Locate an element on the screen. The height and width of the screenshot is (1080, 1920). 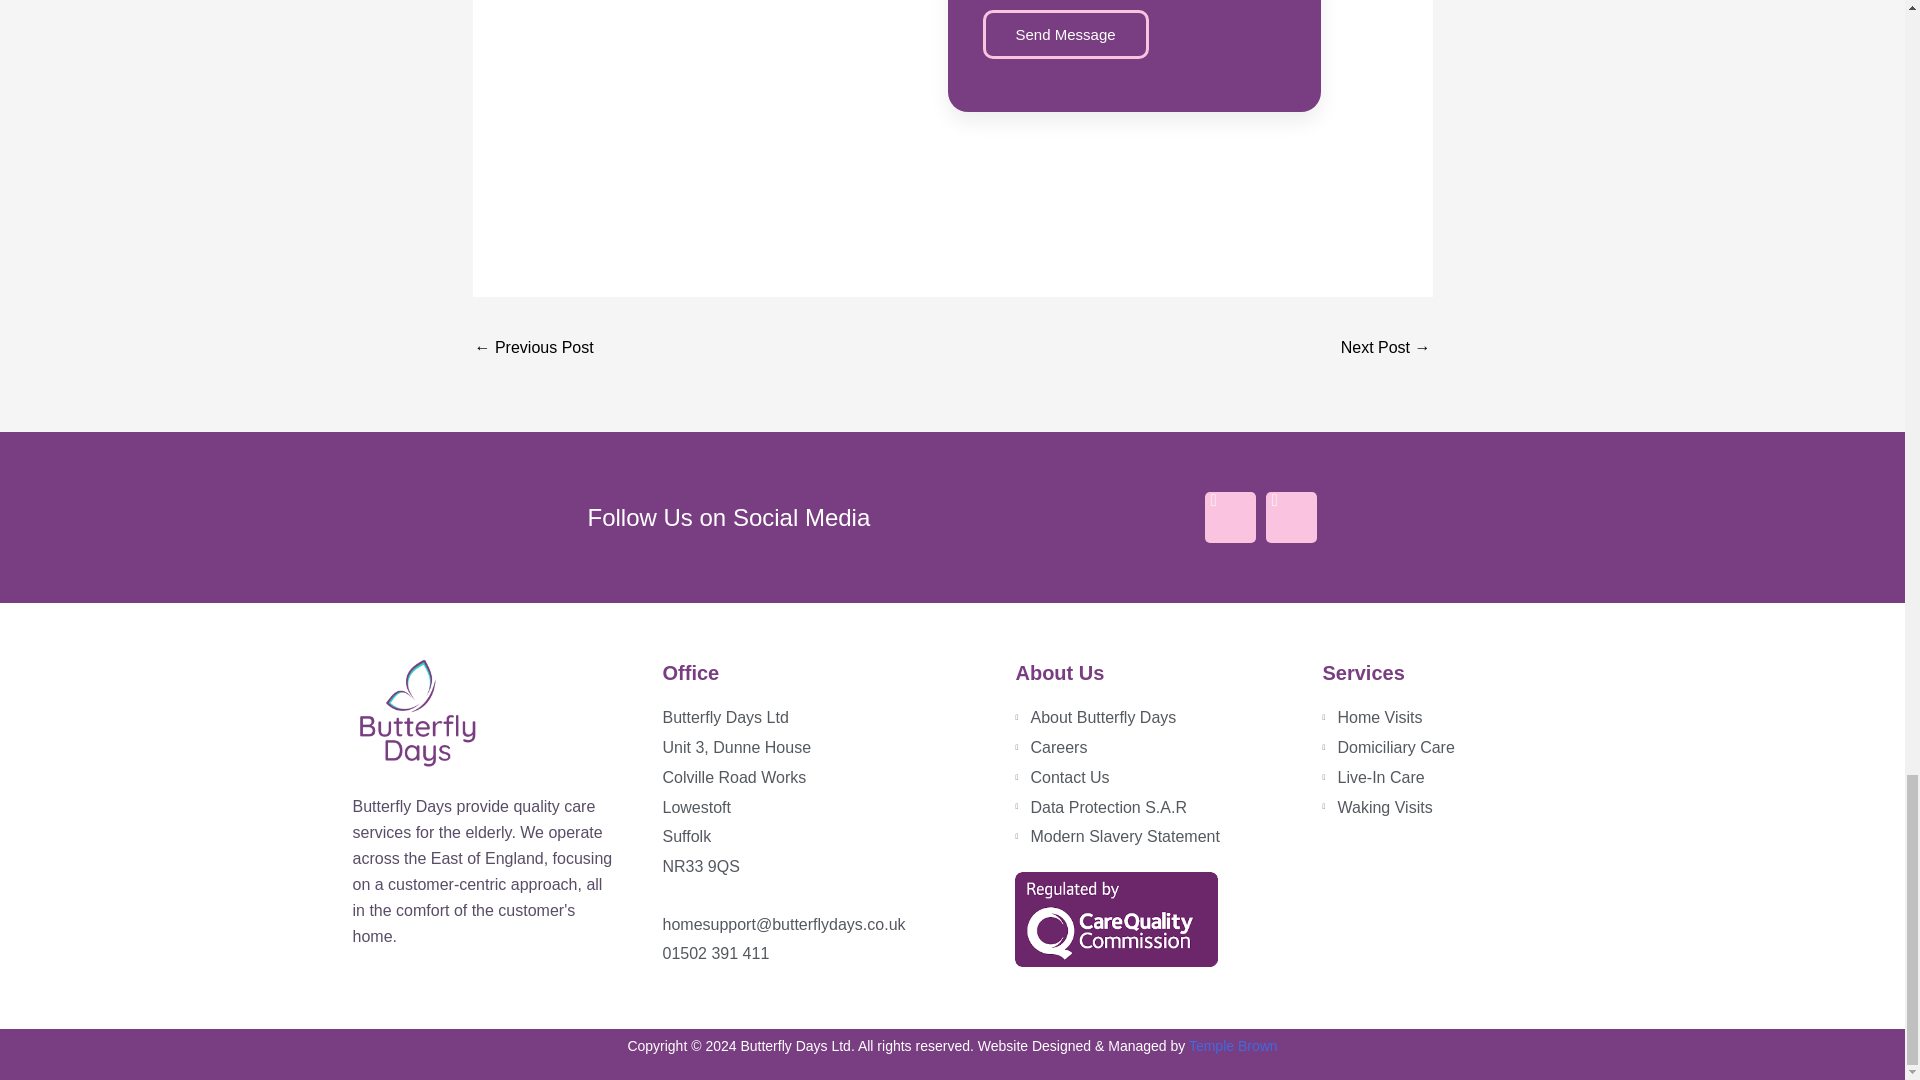
The Health Benefits of Taking a Stroll is located at coordinates (534, 349).